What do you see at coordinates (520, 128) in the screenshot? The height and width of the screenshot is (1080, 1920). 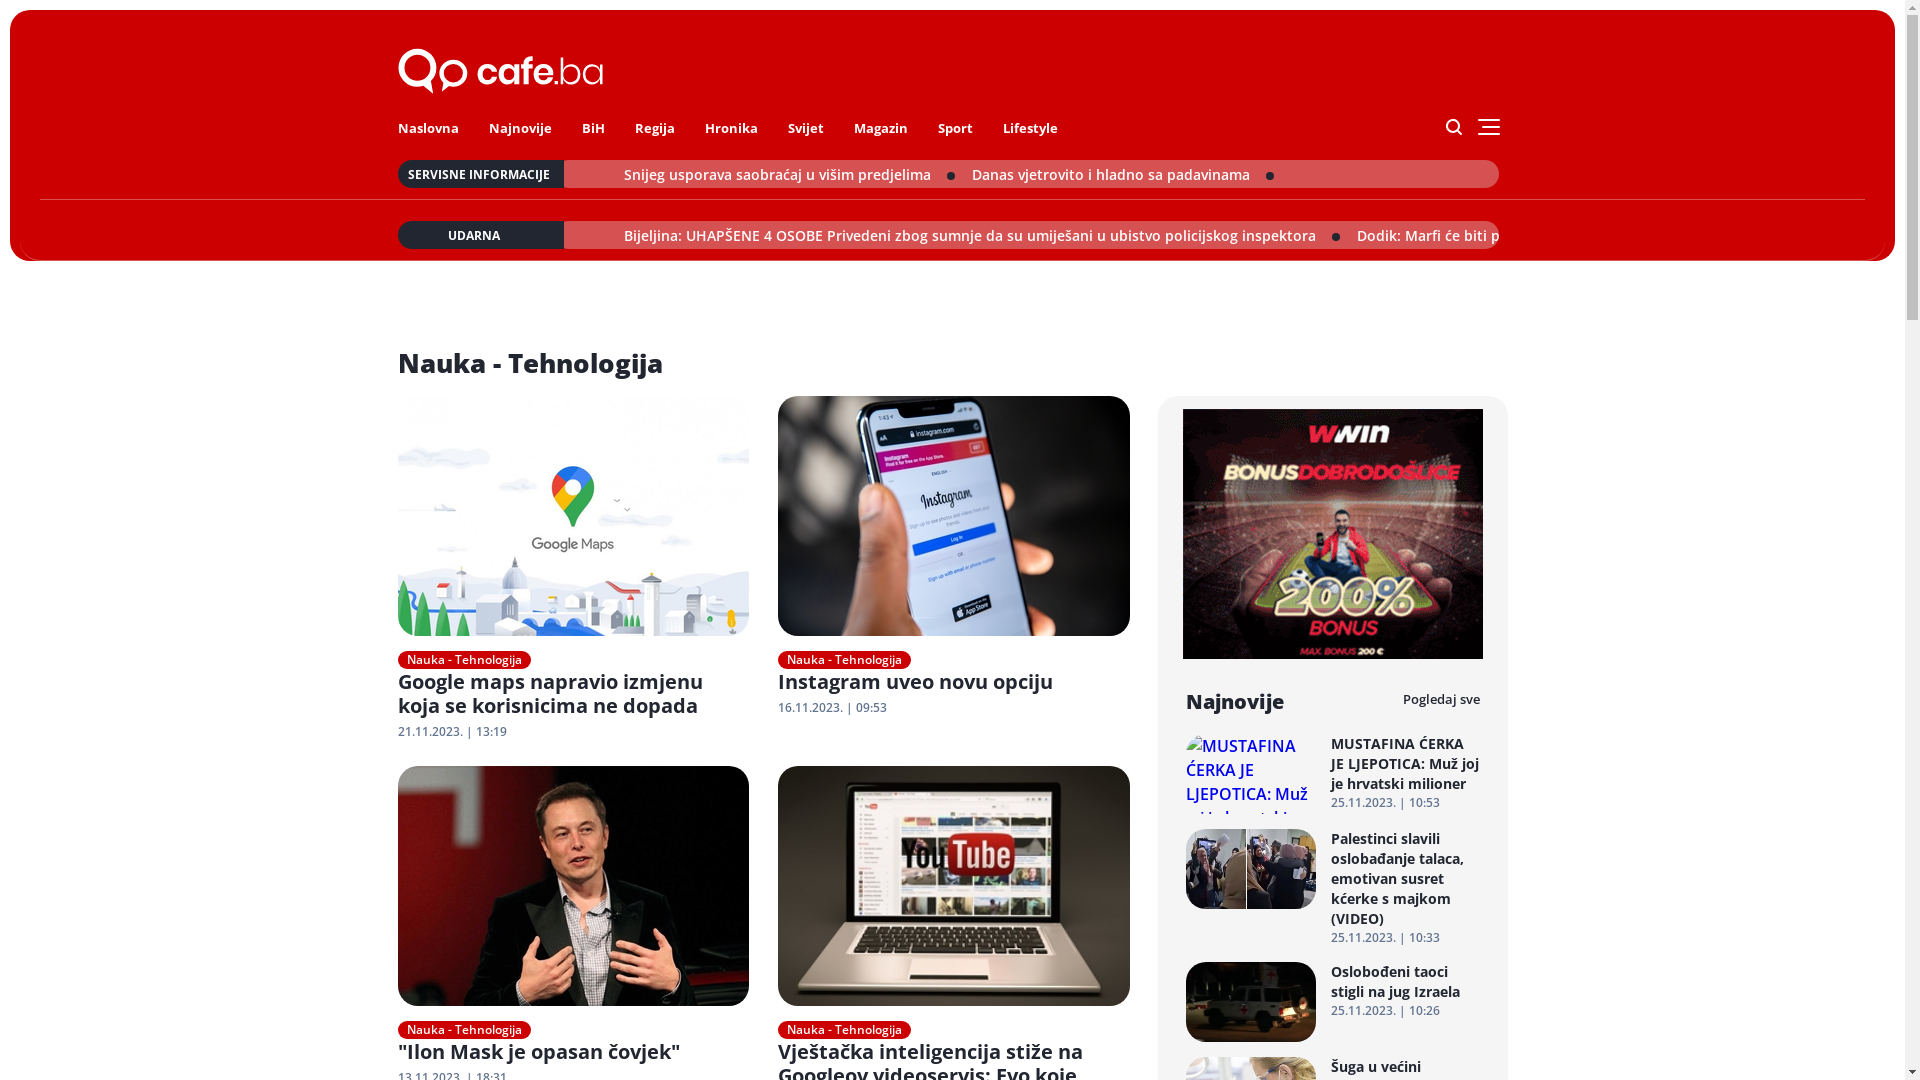 I see `Najnovije` at bounding box center [520, 128].